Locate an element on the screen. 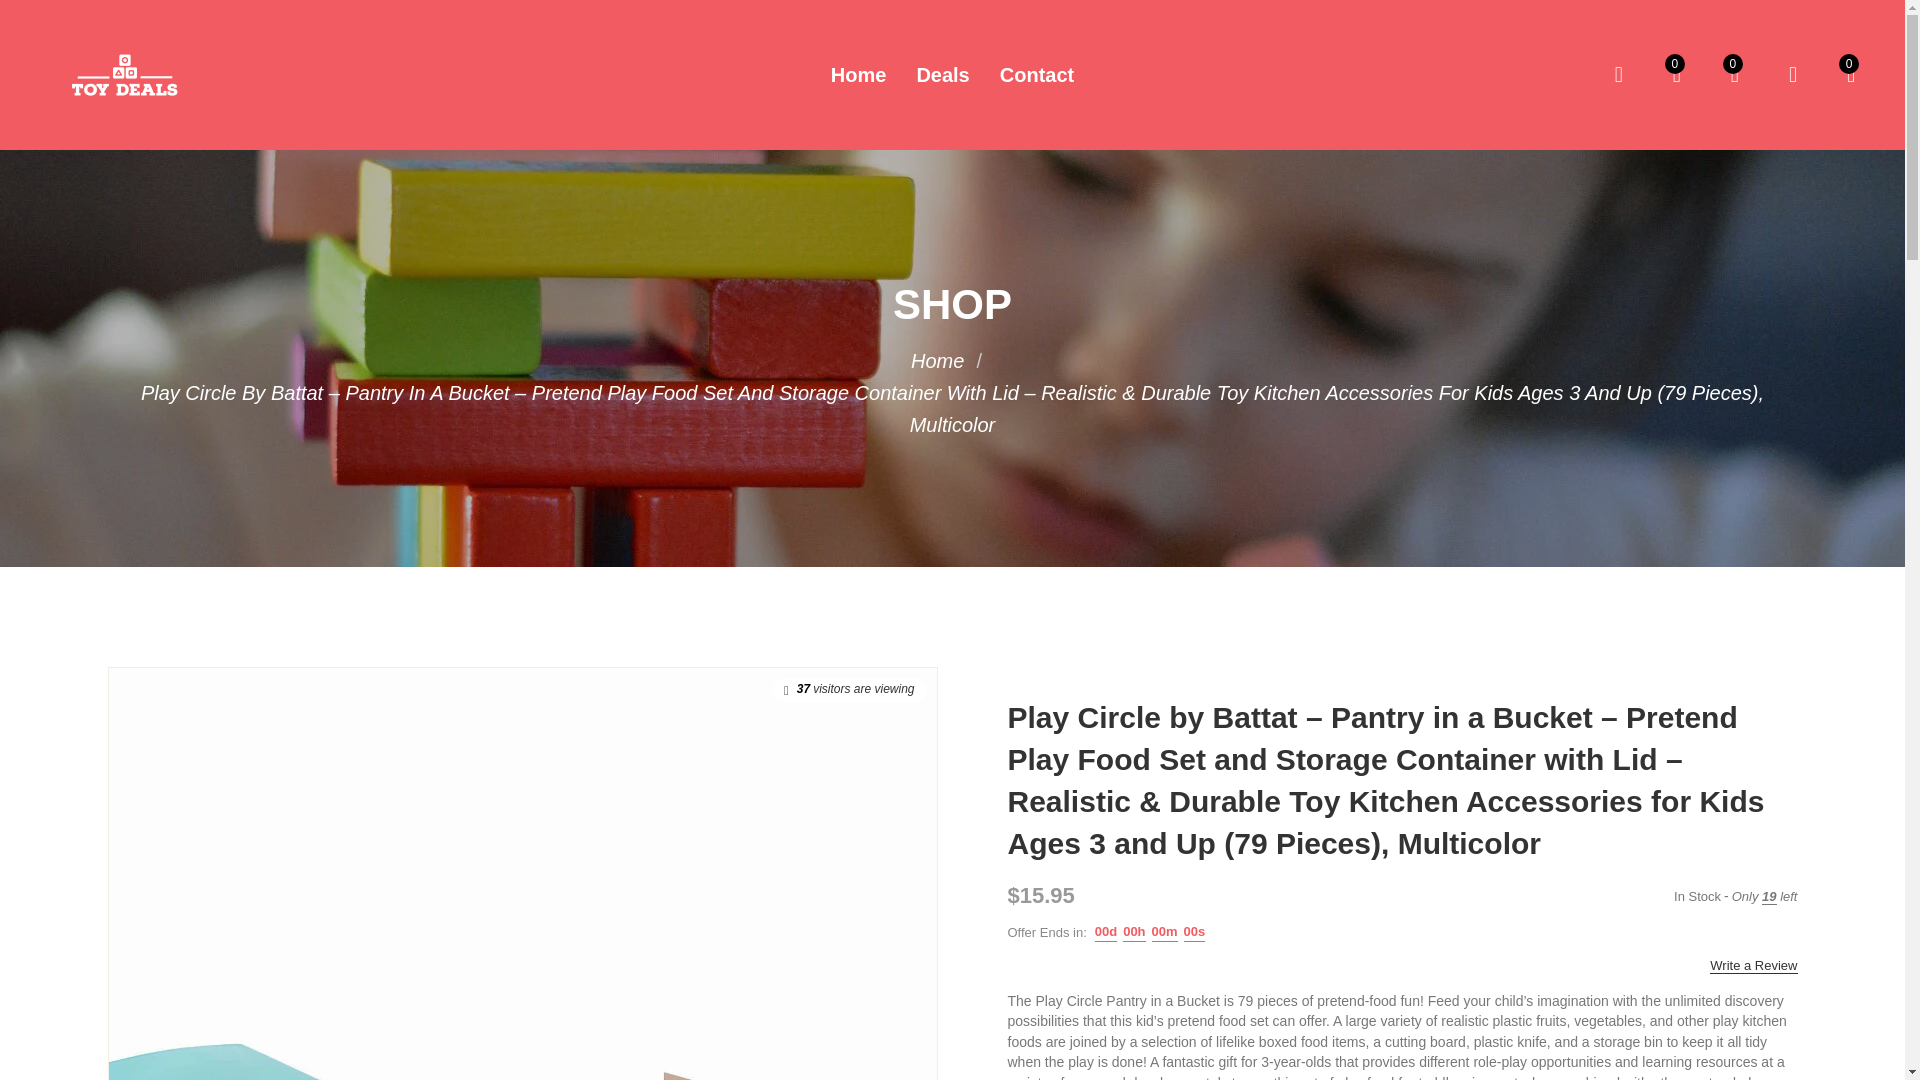 Image resolution: width=1920 pixels, height=1080 pixels. 0 is located at coordinates (1850, 74).